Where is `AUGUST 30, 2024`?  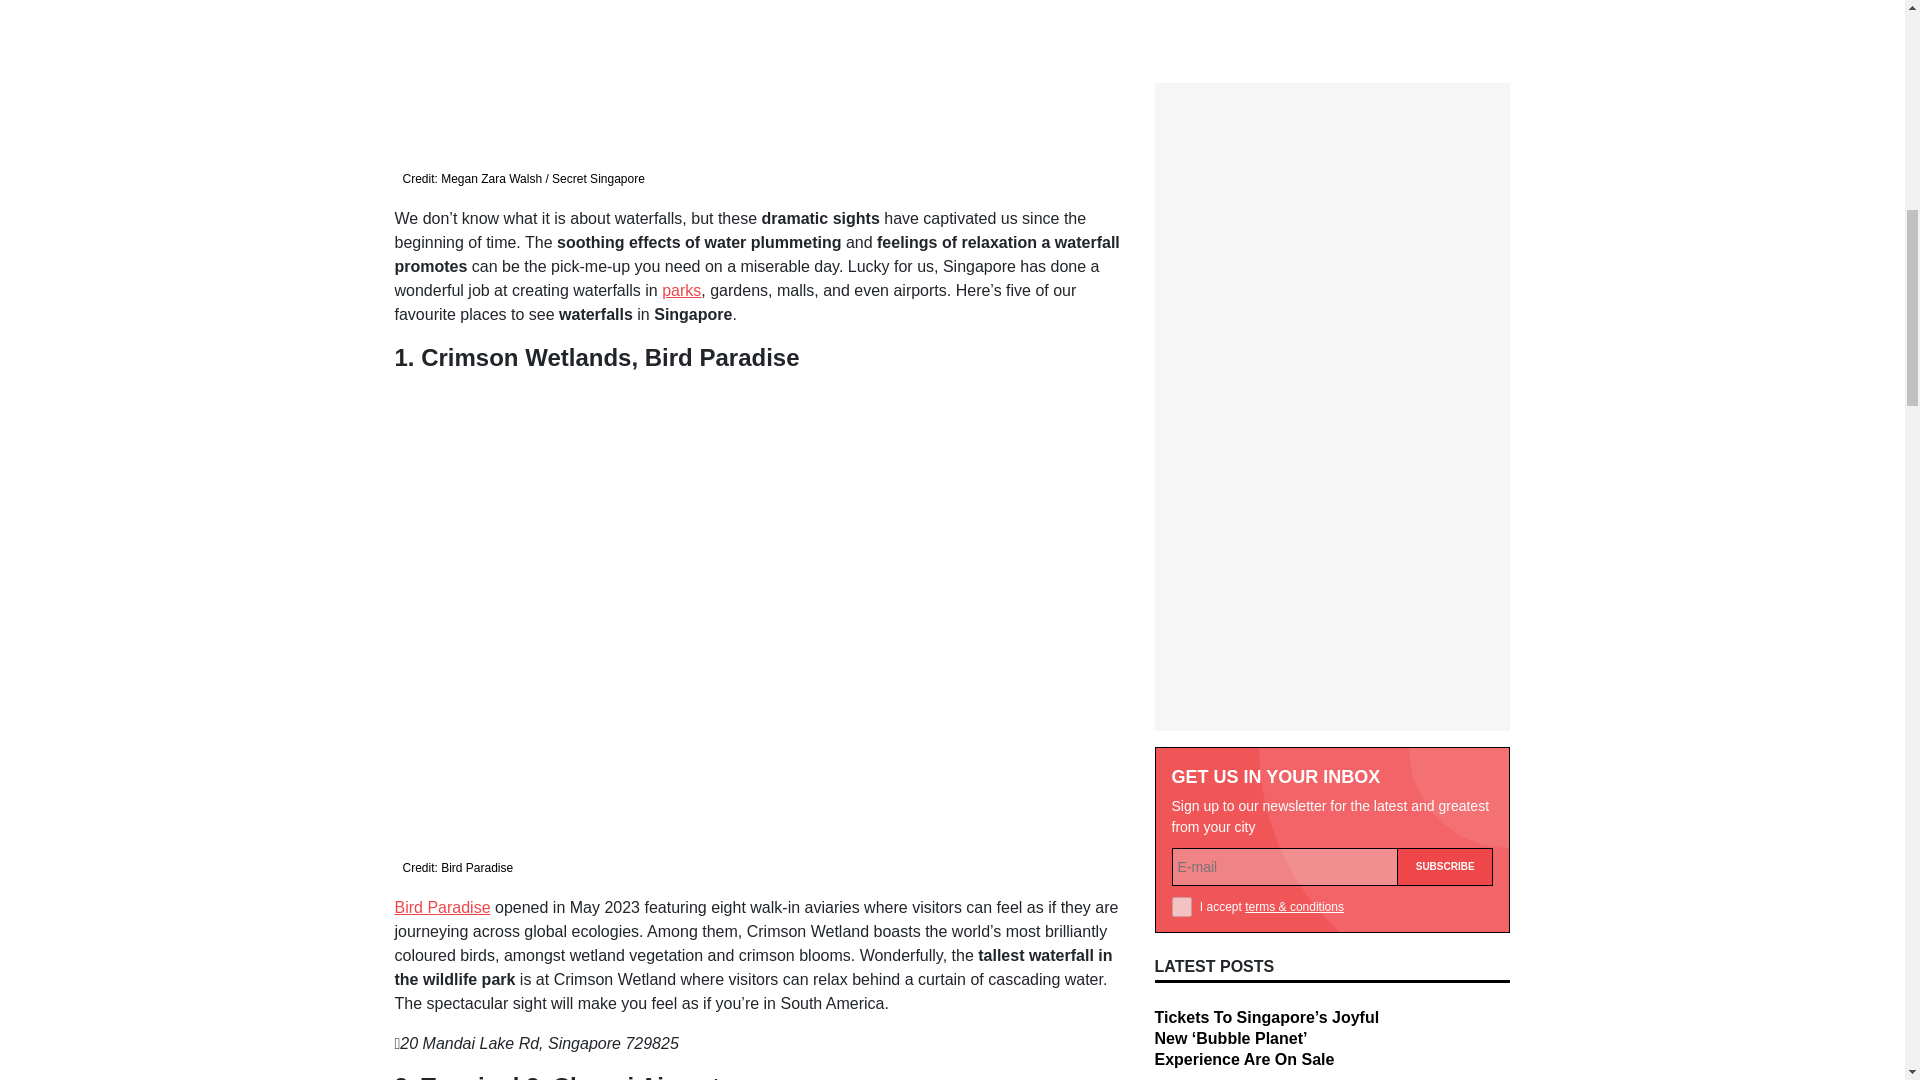 AUGUST 30, 2024 is located at coordinates (1204, 972).